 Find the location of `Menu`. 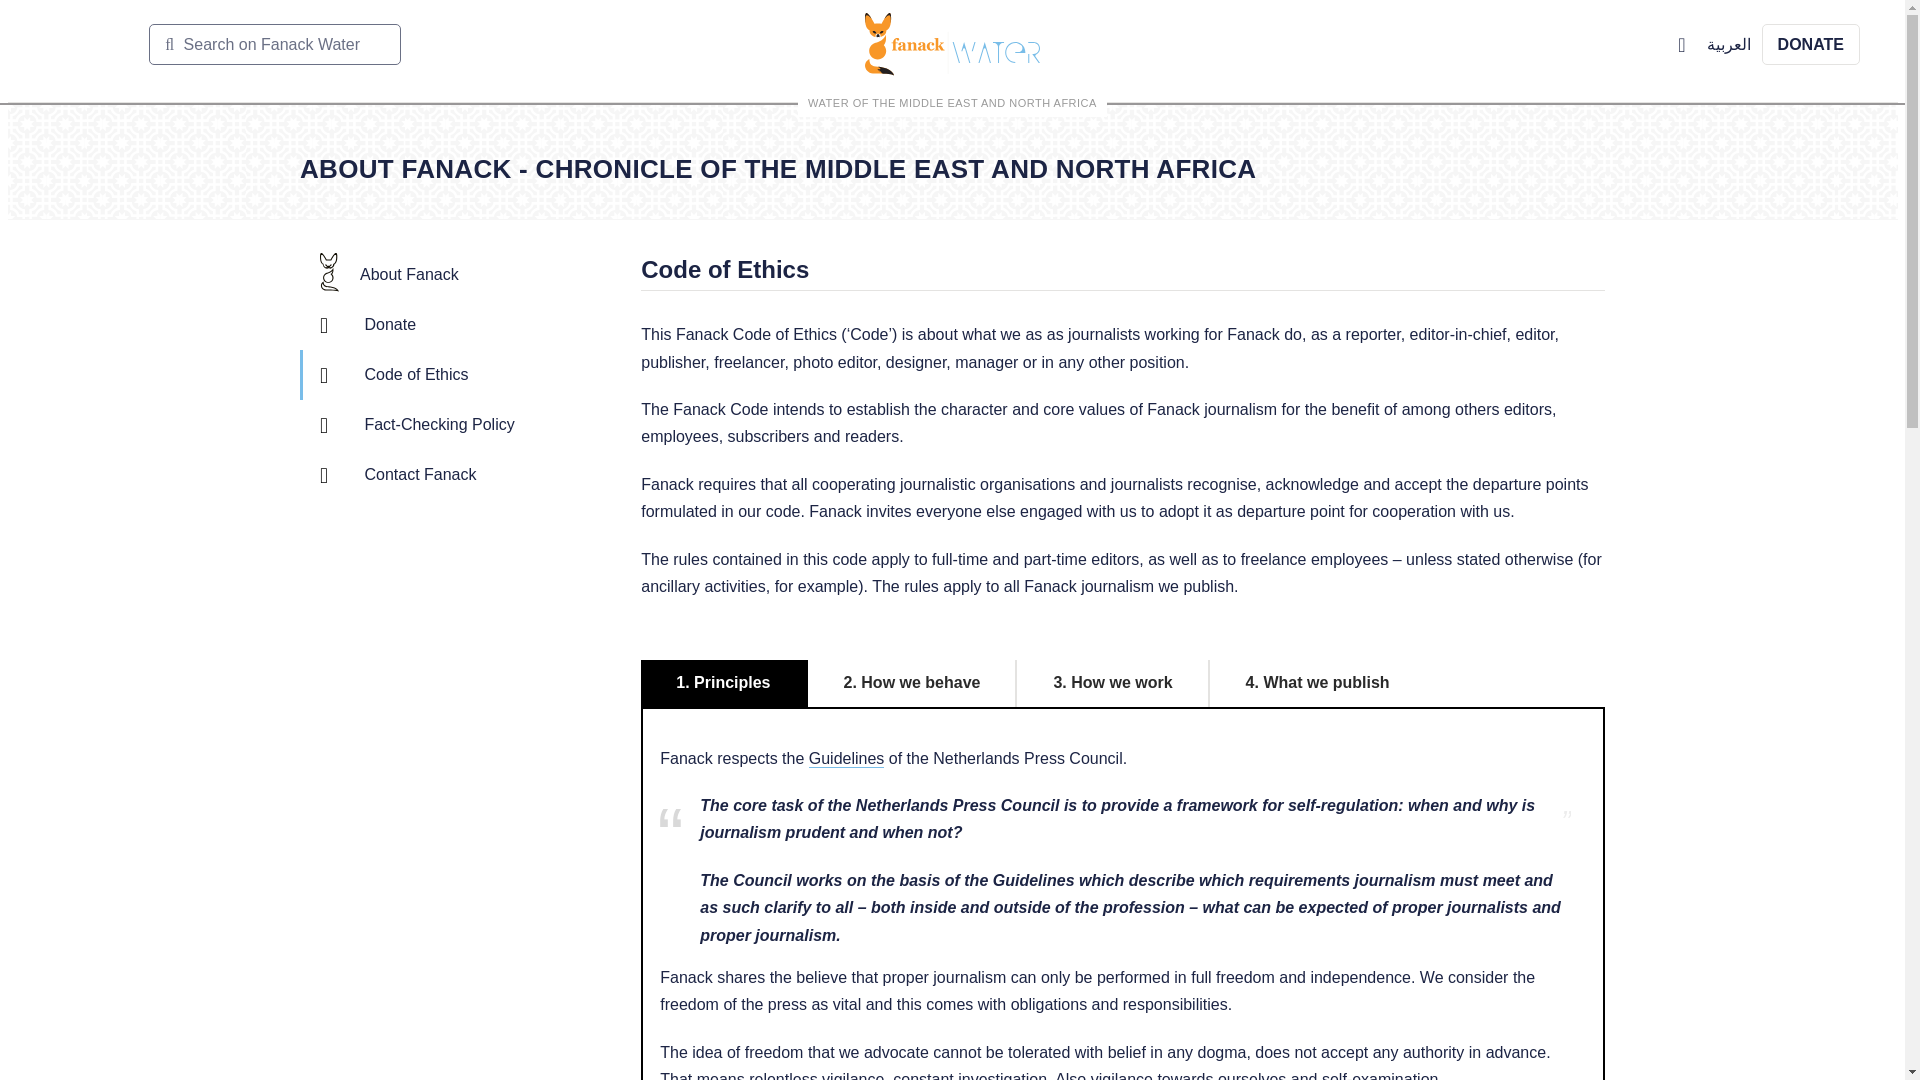

Menu is located at coordinates (81, 44).